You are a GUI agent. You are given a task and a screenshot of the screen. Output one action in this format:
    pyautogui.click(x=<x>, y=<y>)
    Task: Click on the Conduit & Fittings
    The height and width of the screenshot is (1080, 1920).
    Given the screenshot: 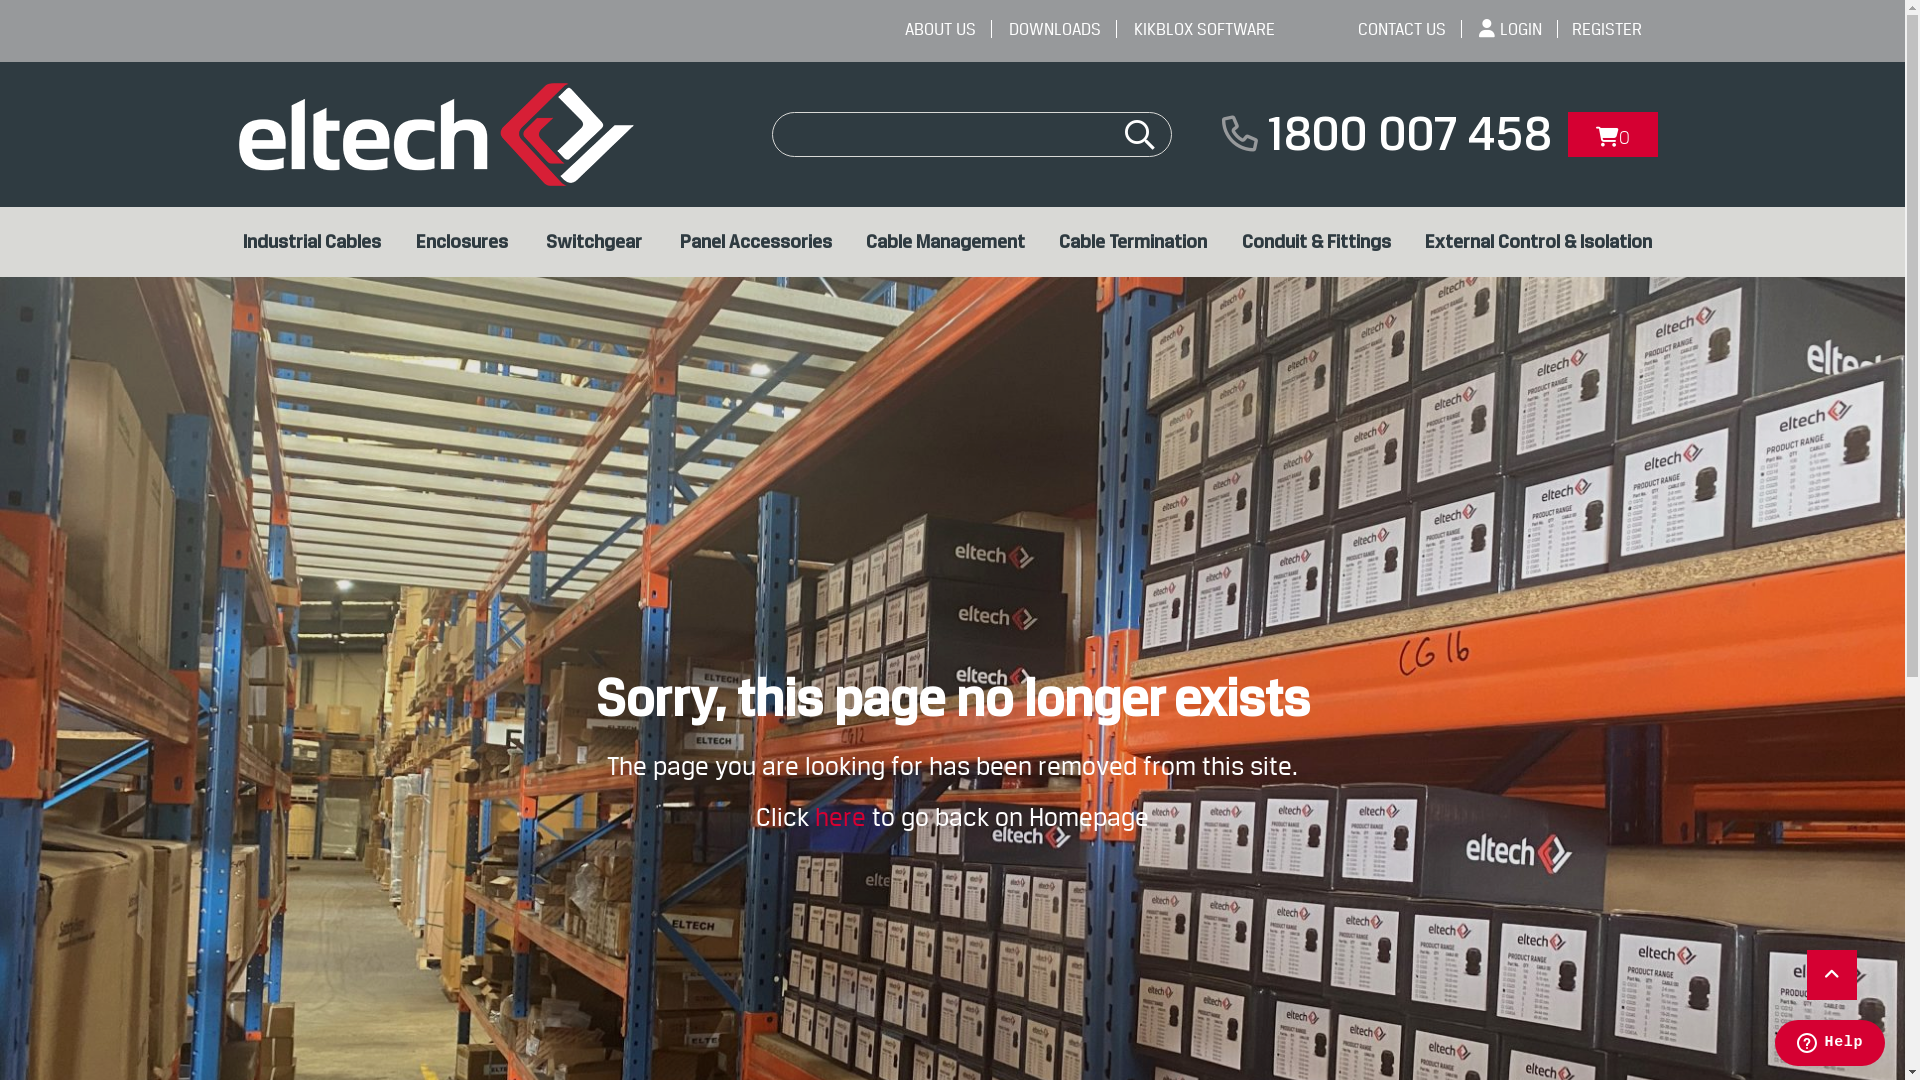 What is the action you would take?
    pyautogui.click(x=1324, y=242)
    